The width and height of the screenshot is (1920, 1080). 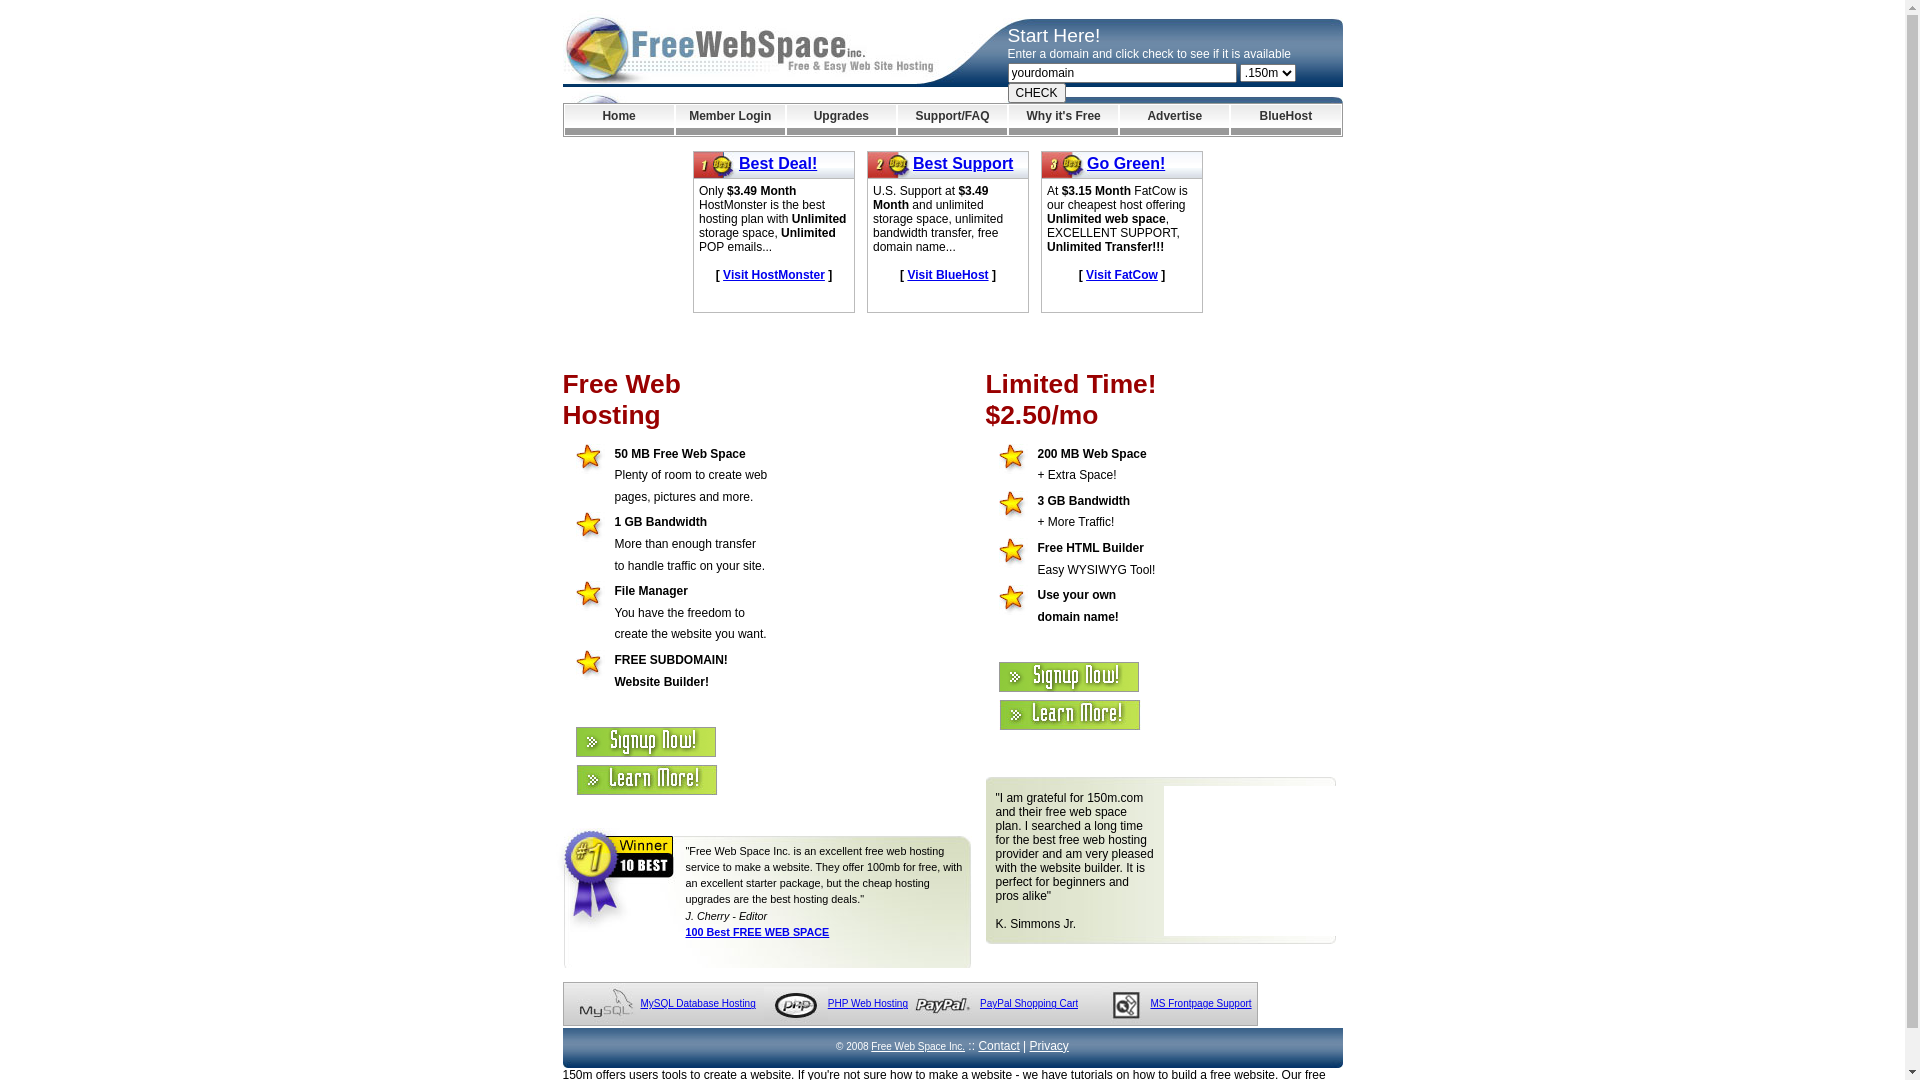 I want to click on Advertise, so click(x=1174, y=120).